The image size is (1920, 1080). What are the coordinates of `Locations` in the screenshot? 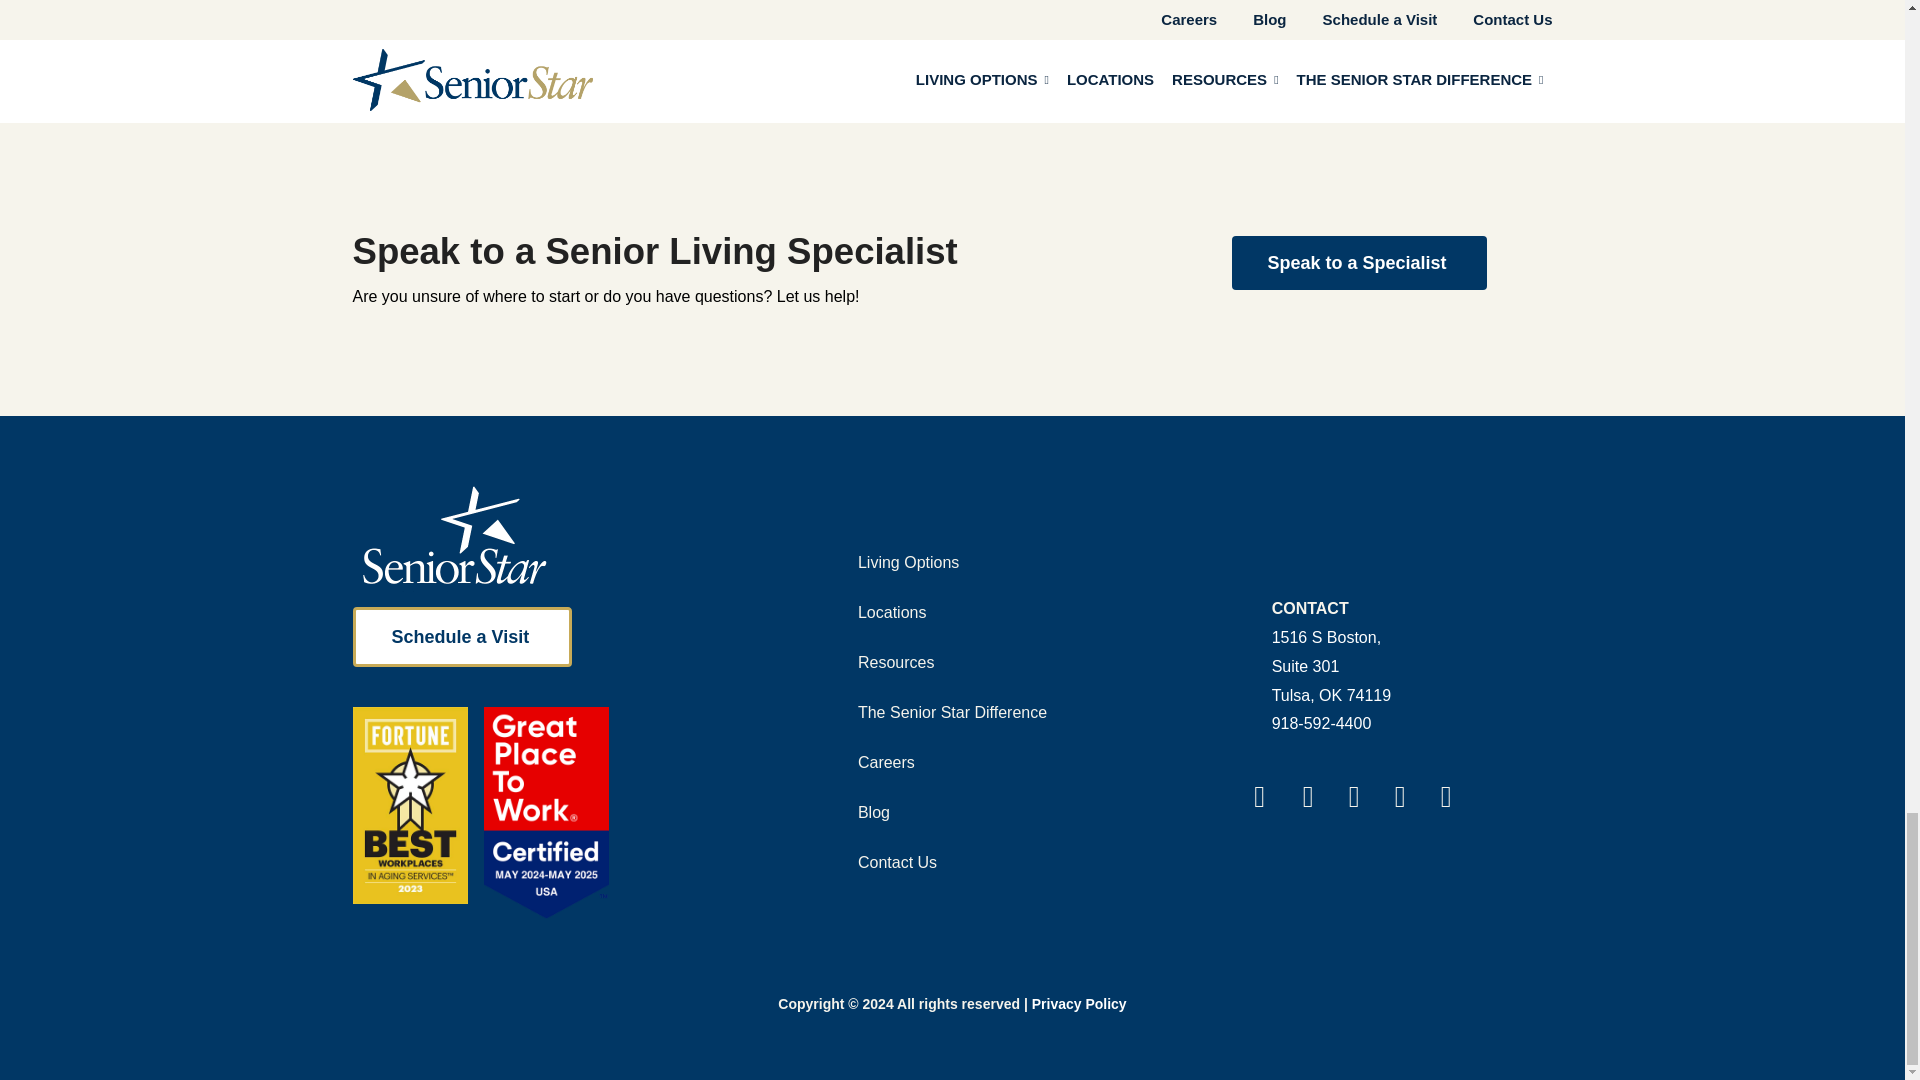 It's located at (952, 712).